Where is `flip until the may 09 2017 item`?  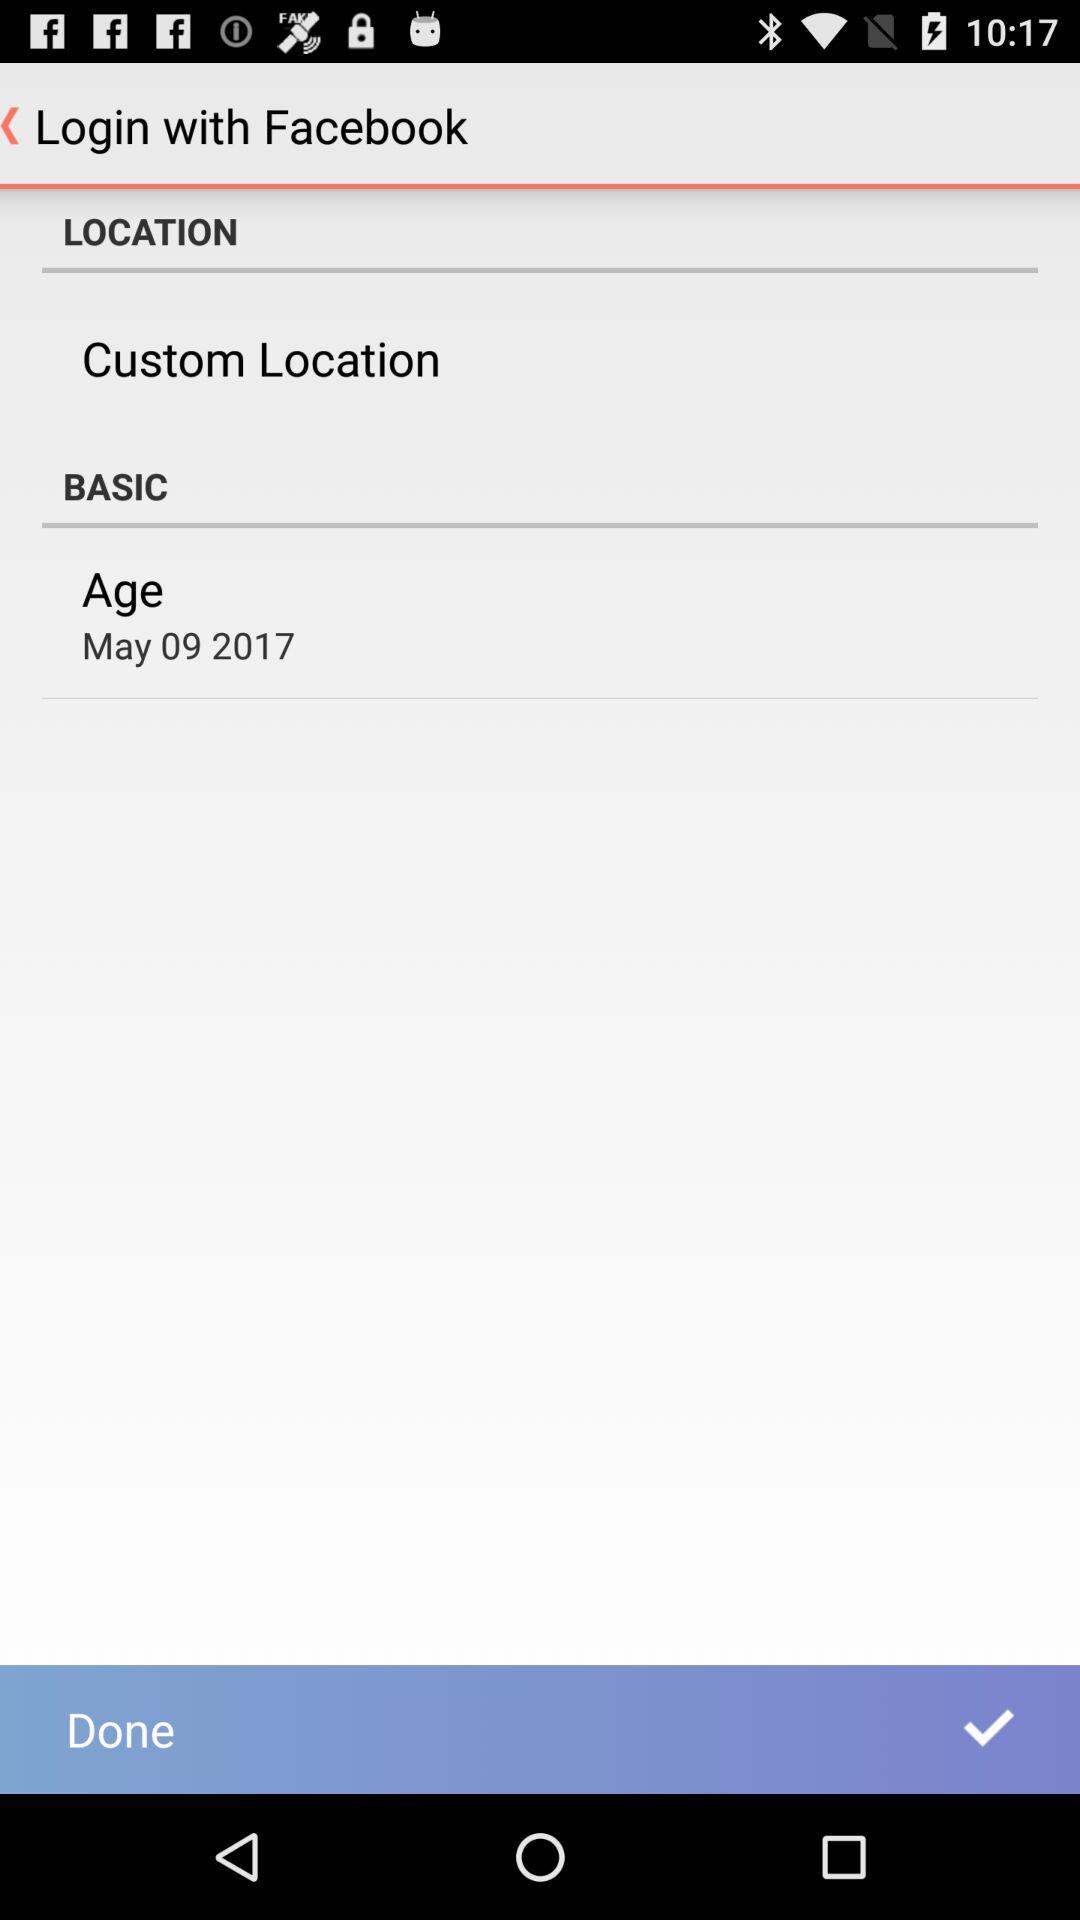
flip until the may 09 2017 item is located at coordinates (188, 644).